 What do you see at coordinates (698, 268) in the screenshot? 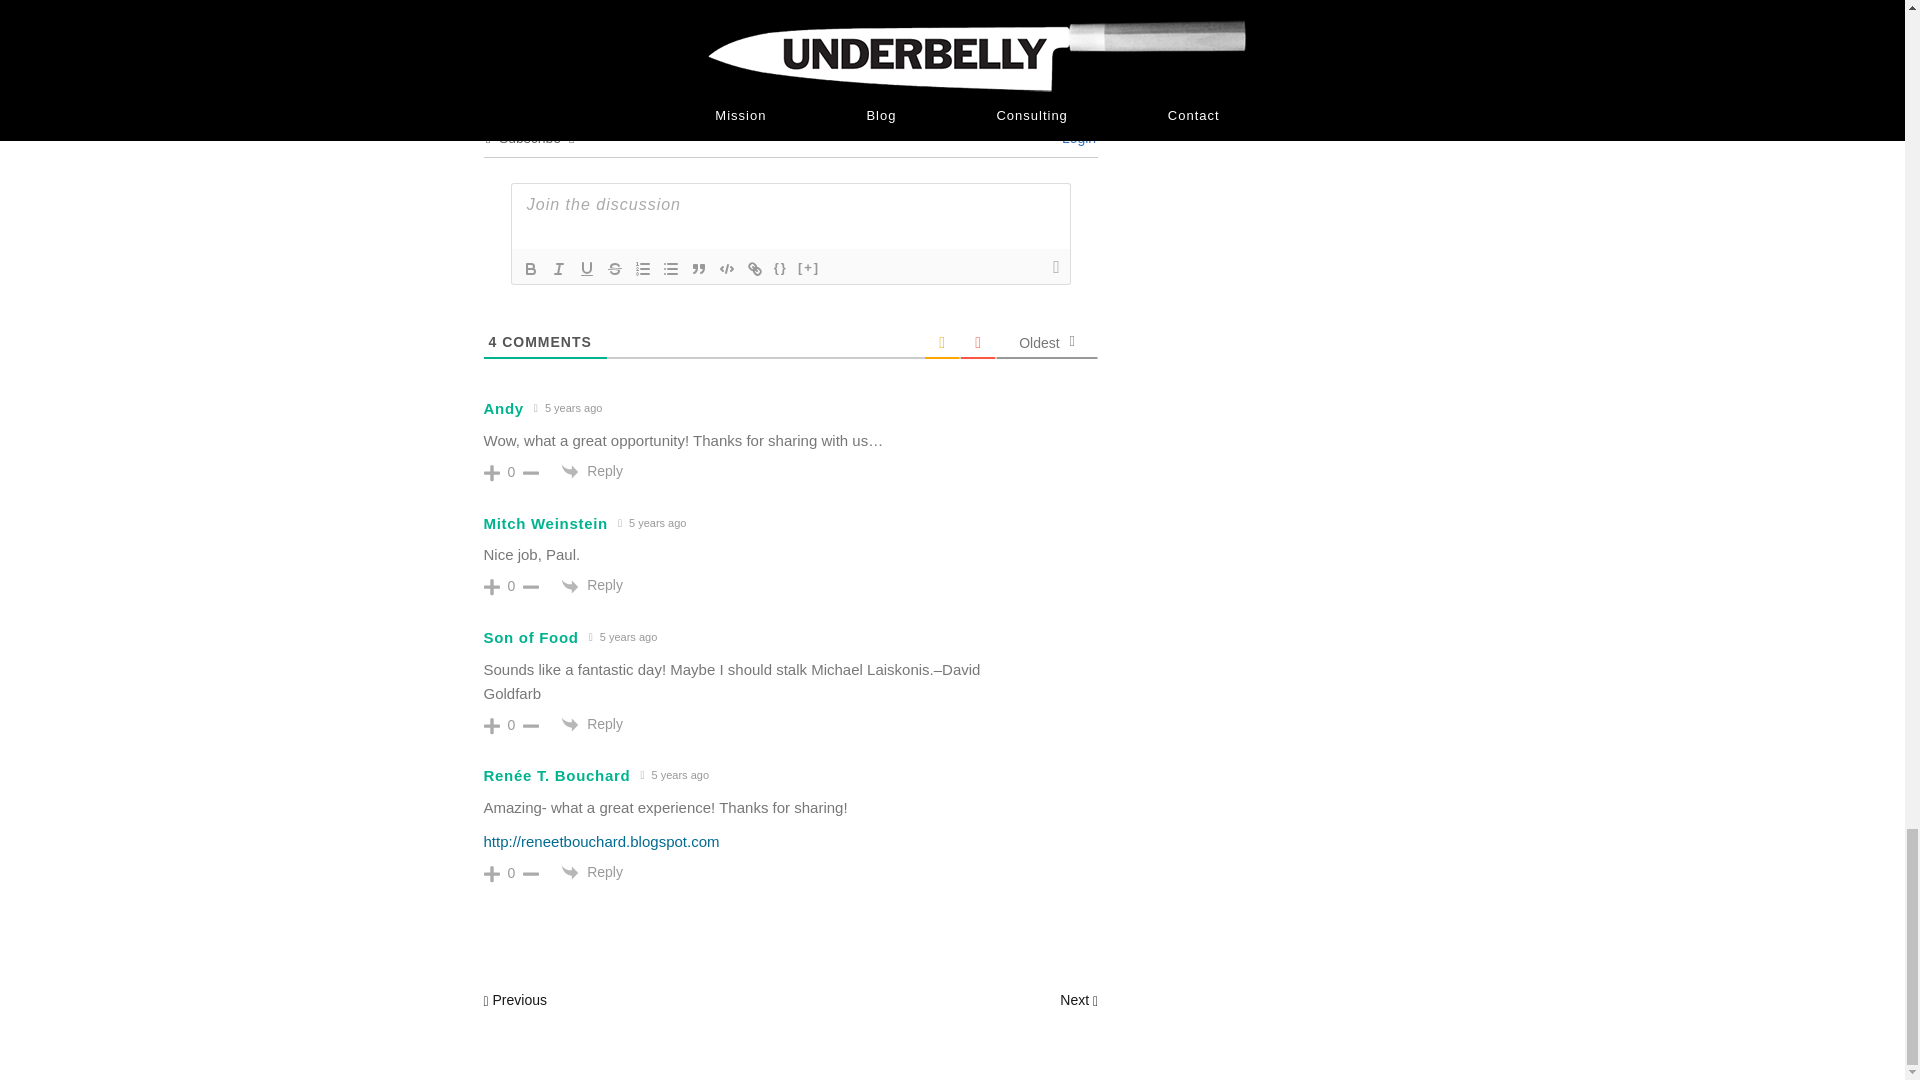
I see `Blockquote` at bounding box center [698, 268].